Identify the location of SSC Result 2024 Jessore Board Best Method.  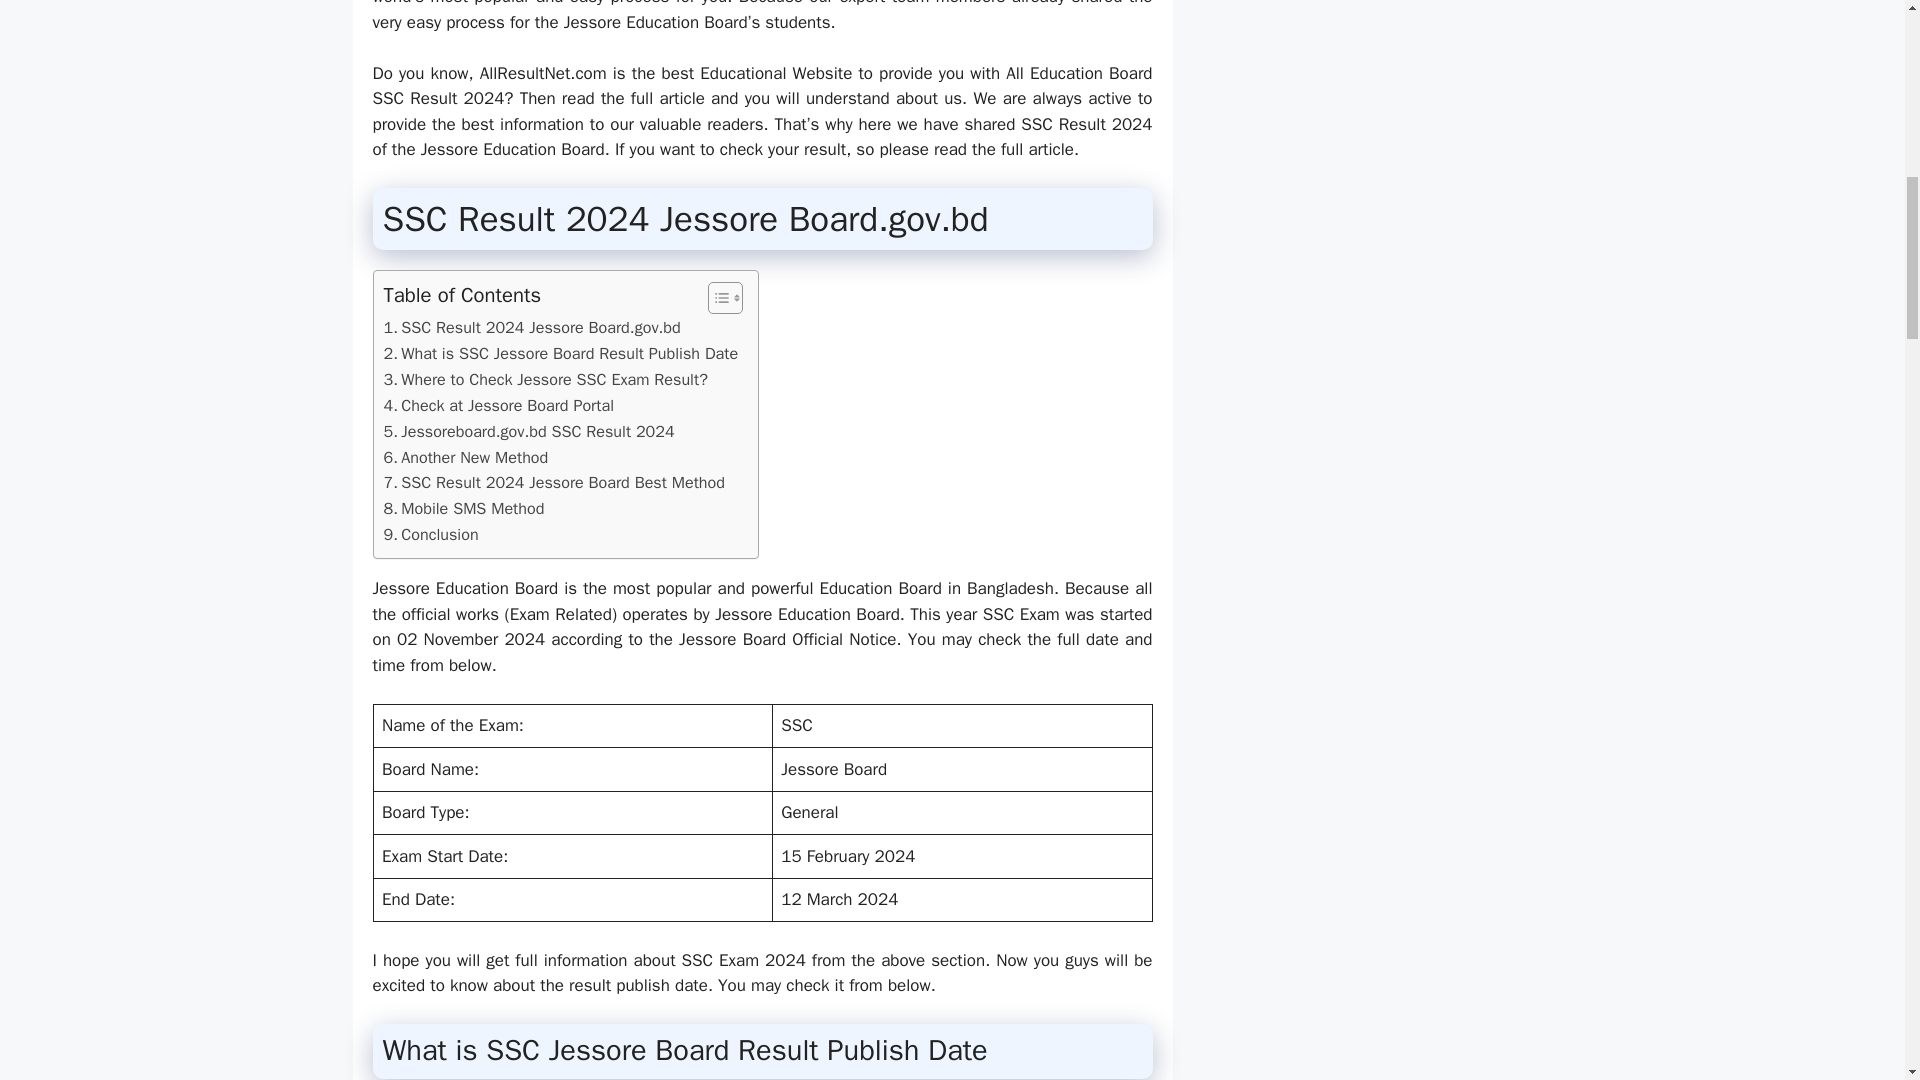
(554, 482).